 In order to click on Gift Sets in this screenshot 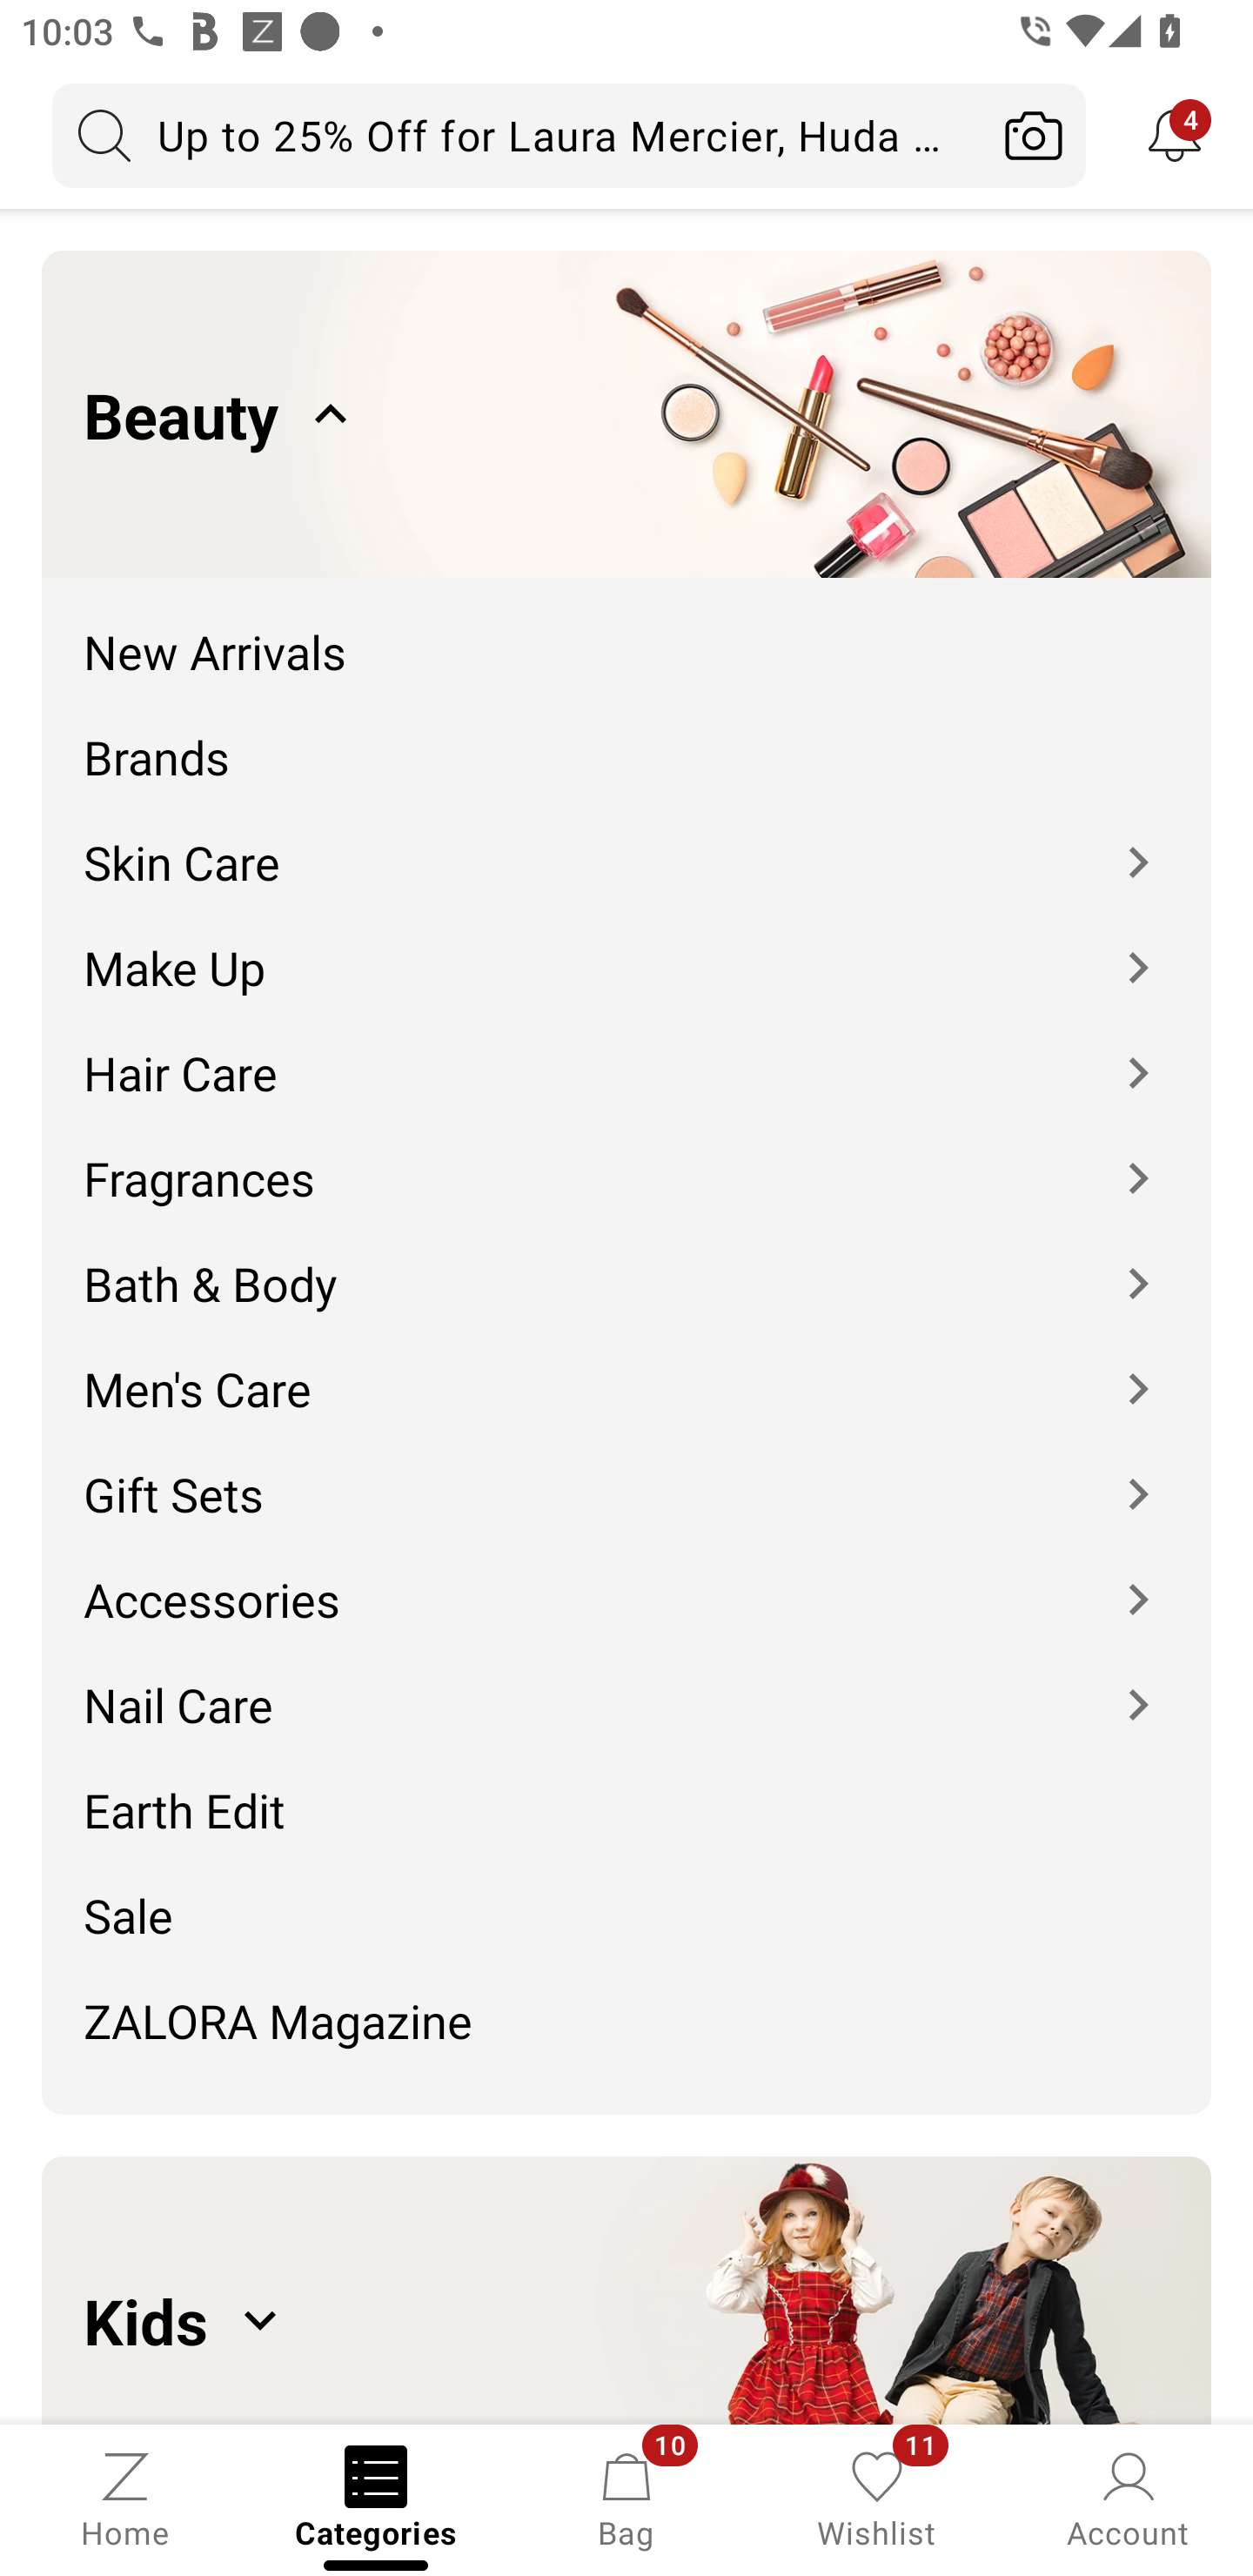, I will do `click(626, 1472)`.